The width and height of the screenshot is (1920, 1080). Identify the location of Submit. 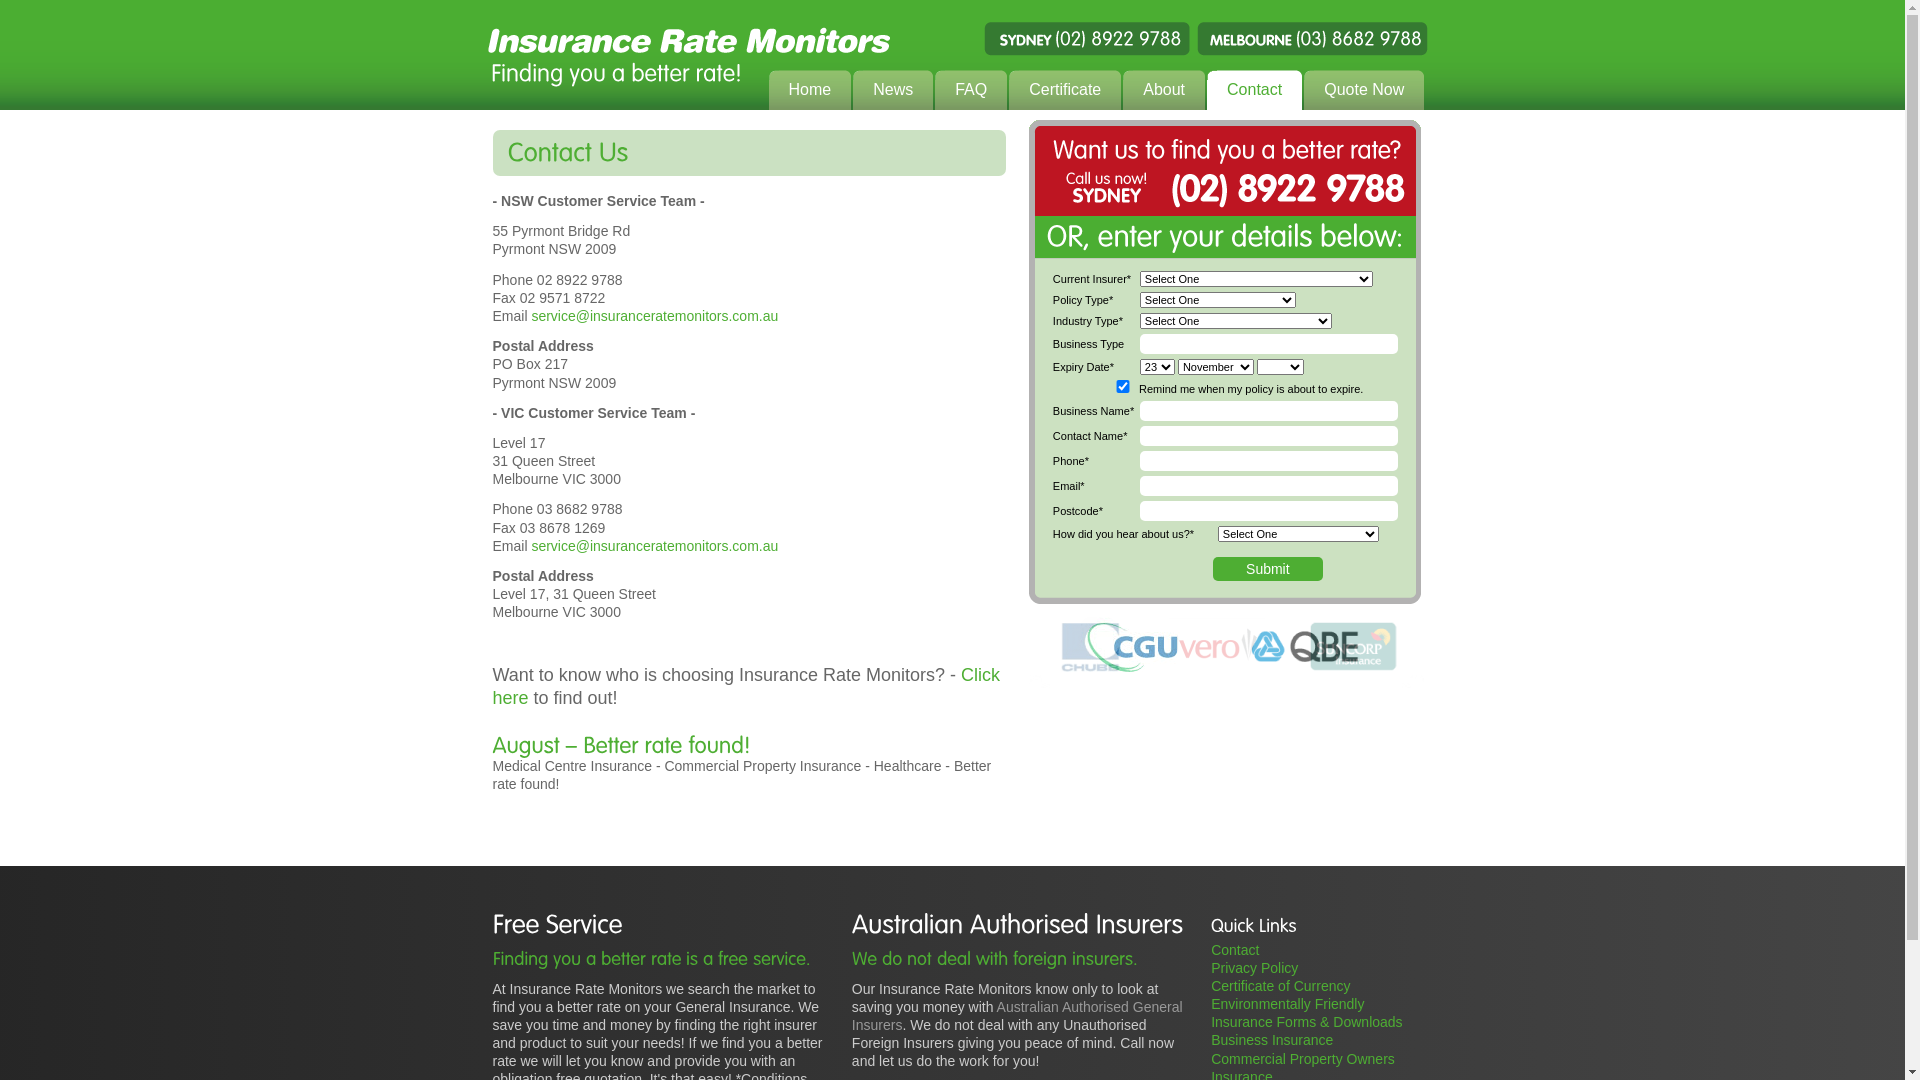
(1268, 569).